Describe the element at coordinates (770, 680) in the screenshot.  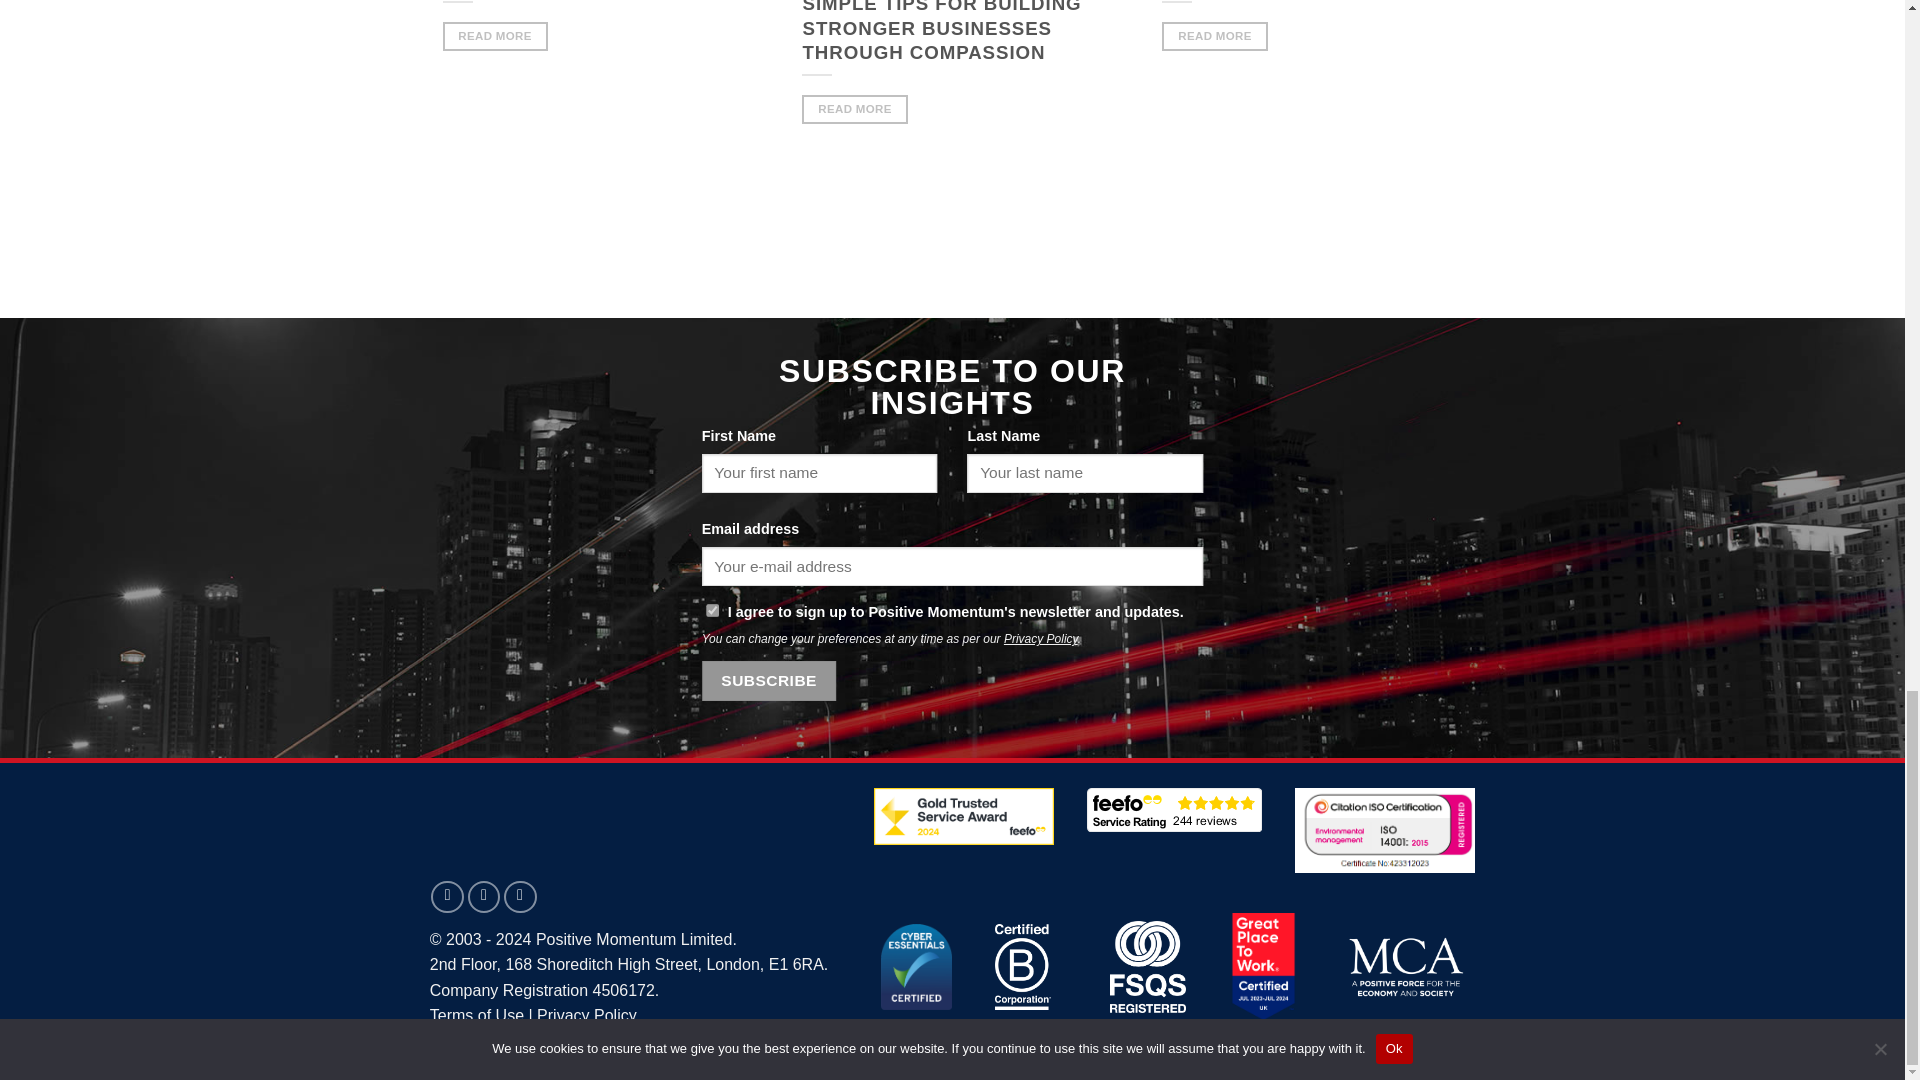
I see `Subscribe` at that location.